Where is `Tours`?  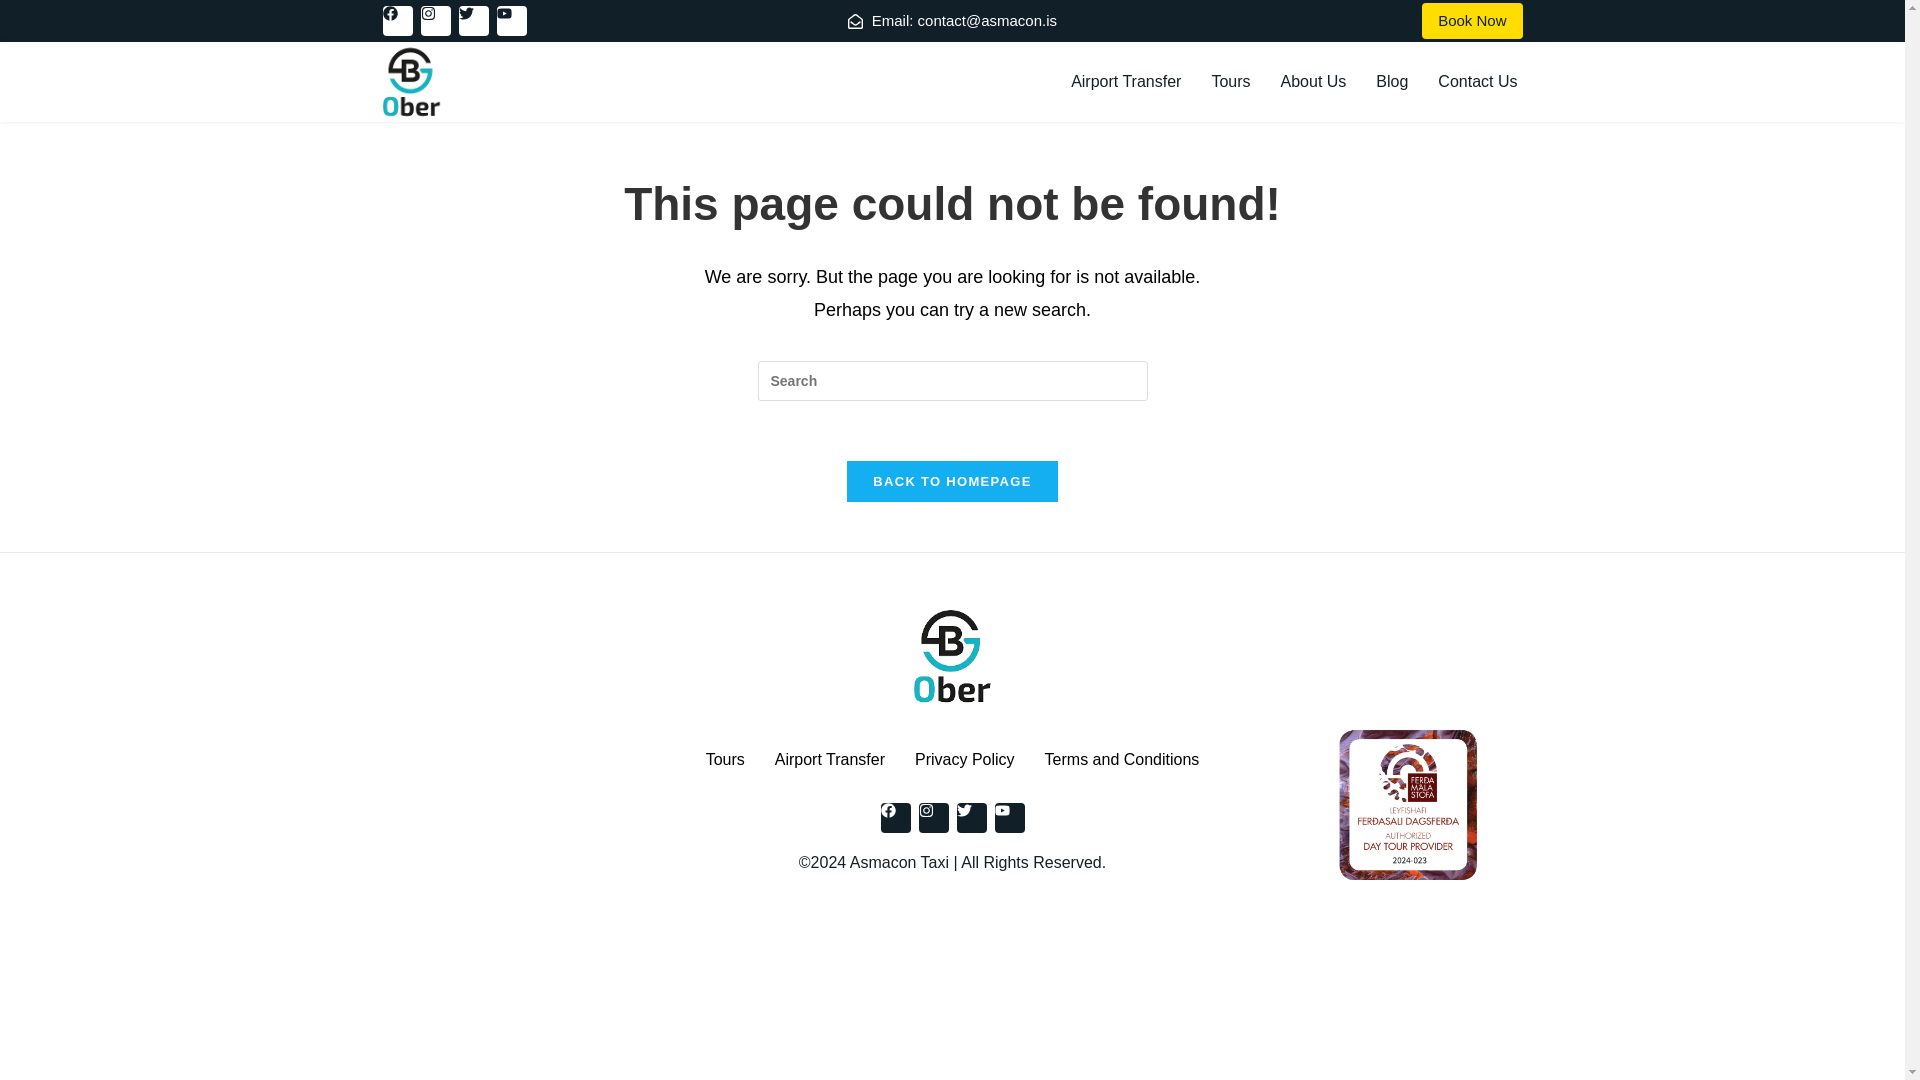
Tours is located at coordinates (726, 760).